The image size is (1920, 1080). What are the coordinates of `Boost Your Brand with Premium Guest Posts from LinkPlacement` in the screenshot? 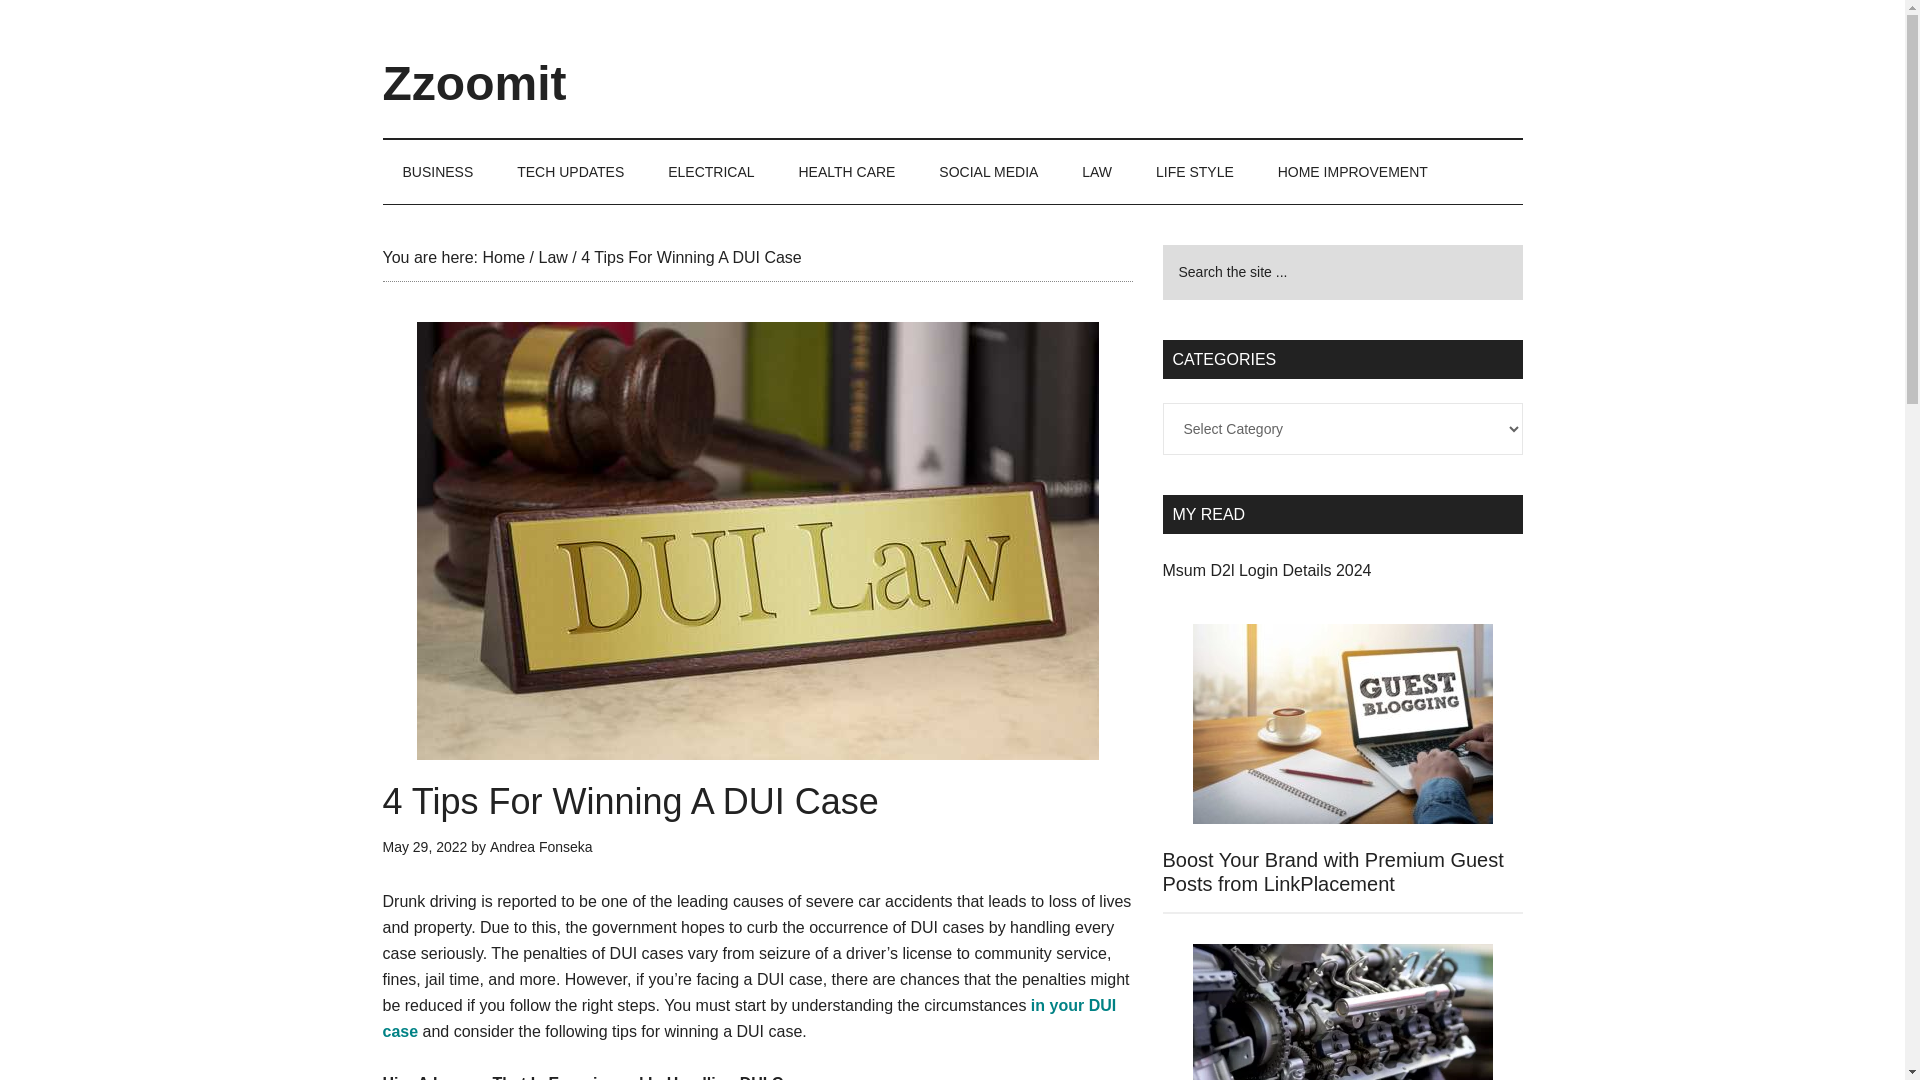 It's located at (1332, 872).